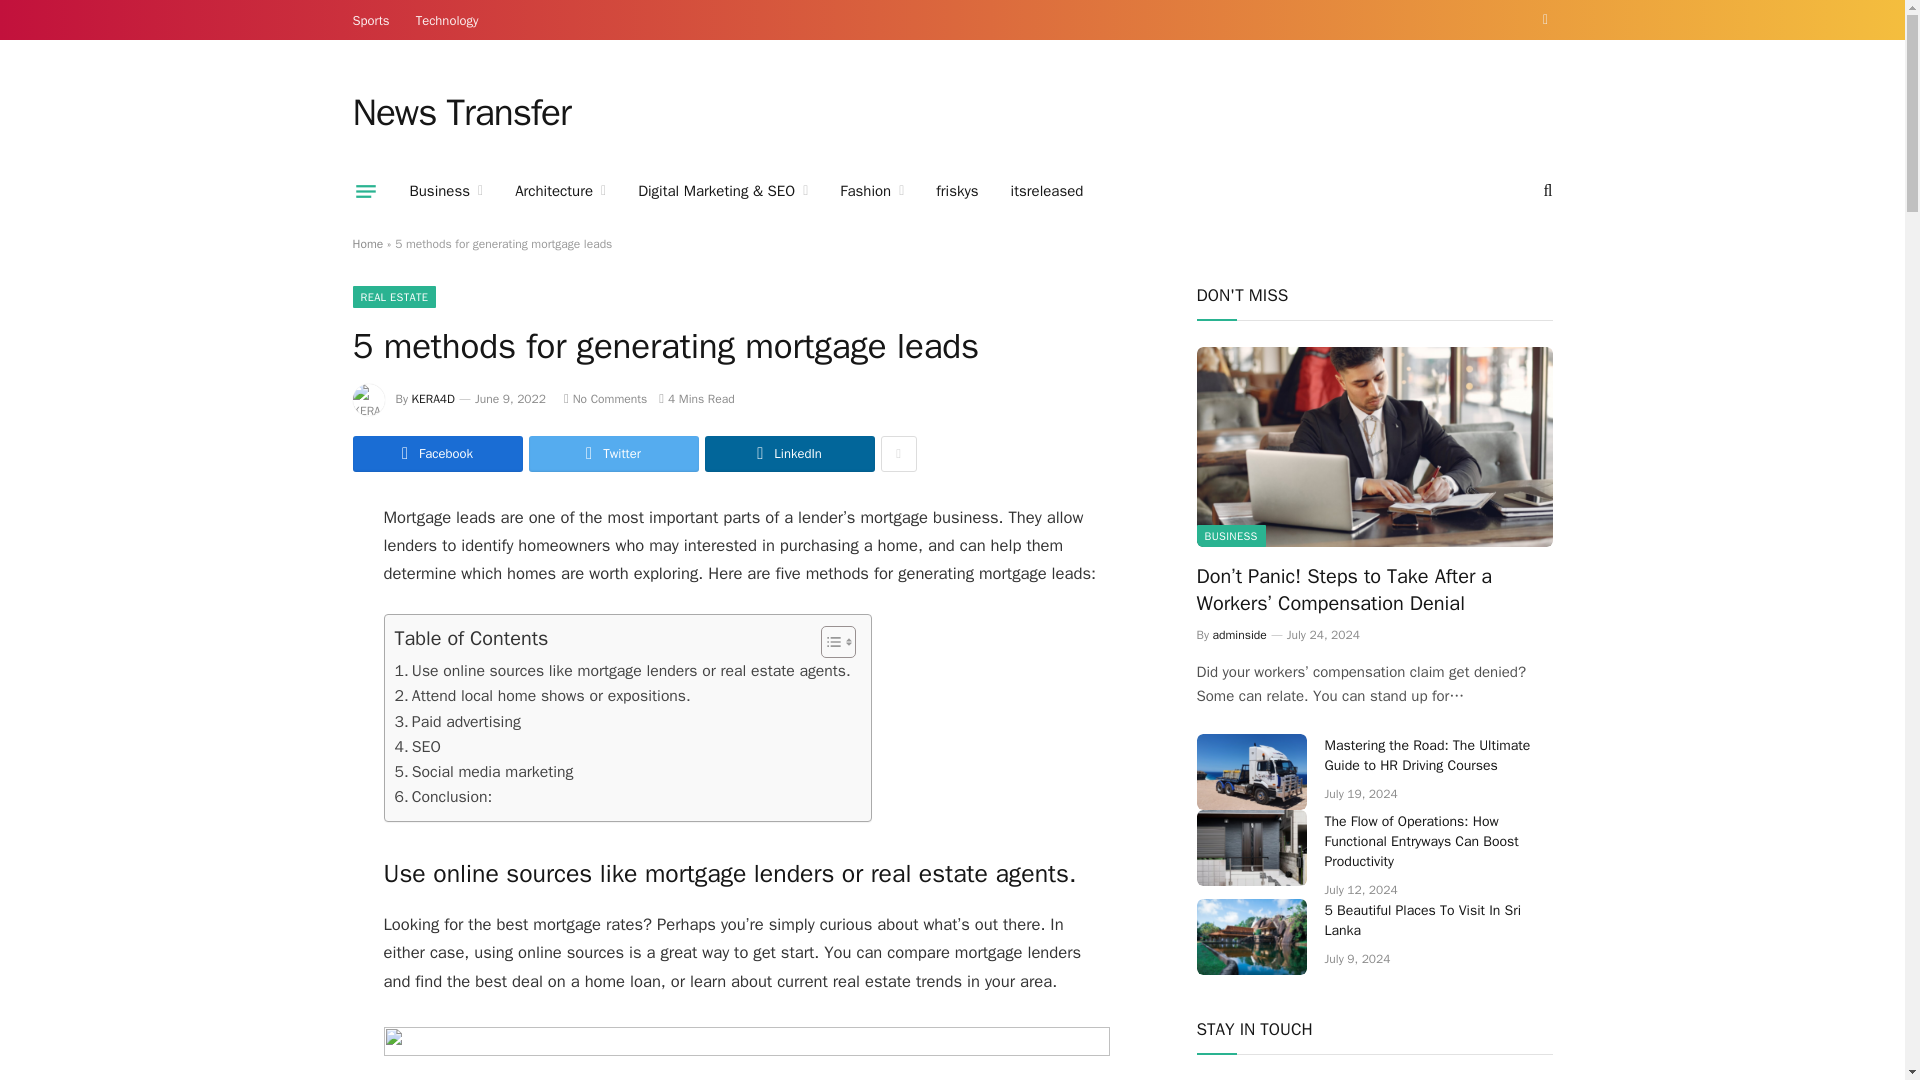 Image resolution: width=1920 pixels, height=1080 pixels. Describe the element at coordinates (446, 191) in the screenshot. I see `Business` at that location.